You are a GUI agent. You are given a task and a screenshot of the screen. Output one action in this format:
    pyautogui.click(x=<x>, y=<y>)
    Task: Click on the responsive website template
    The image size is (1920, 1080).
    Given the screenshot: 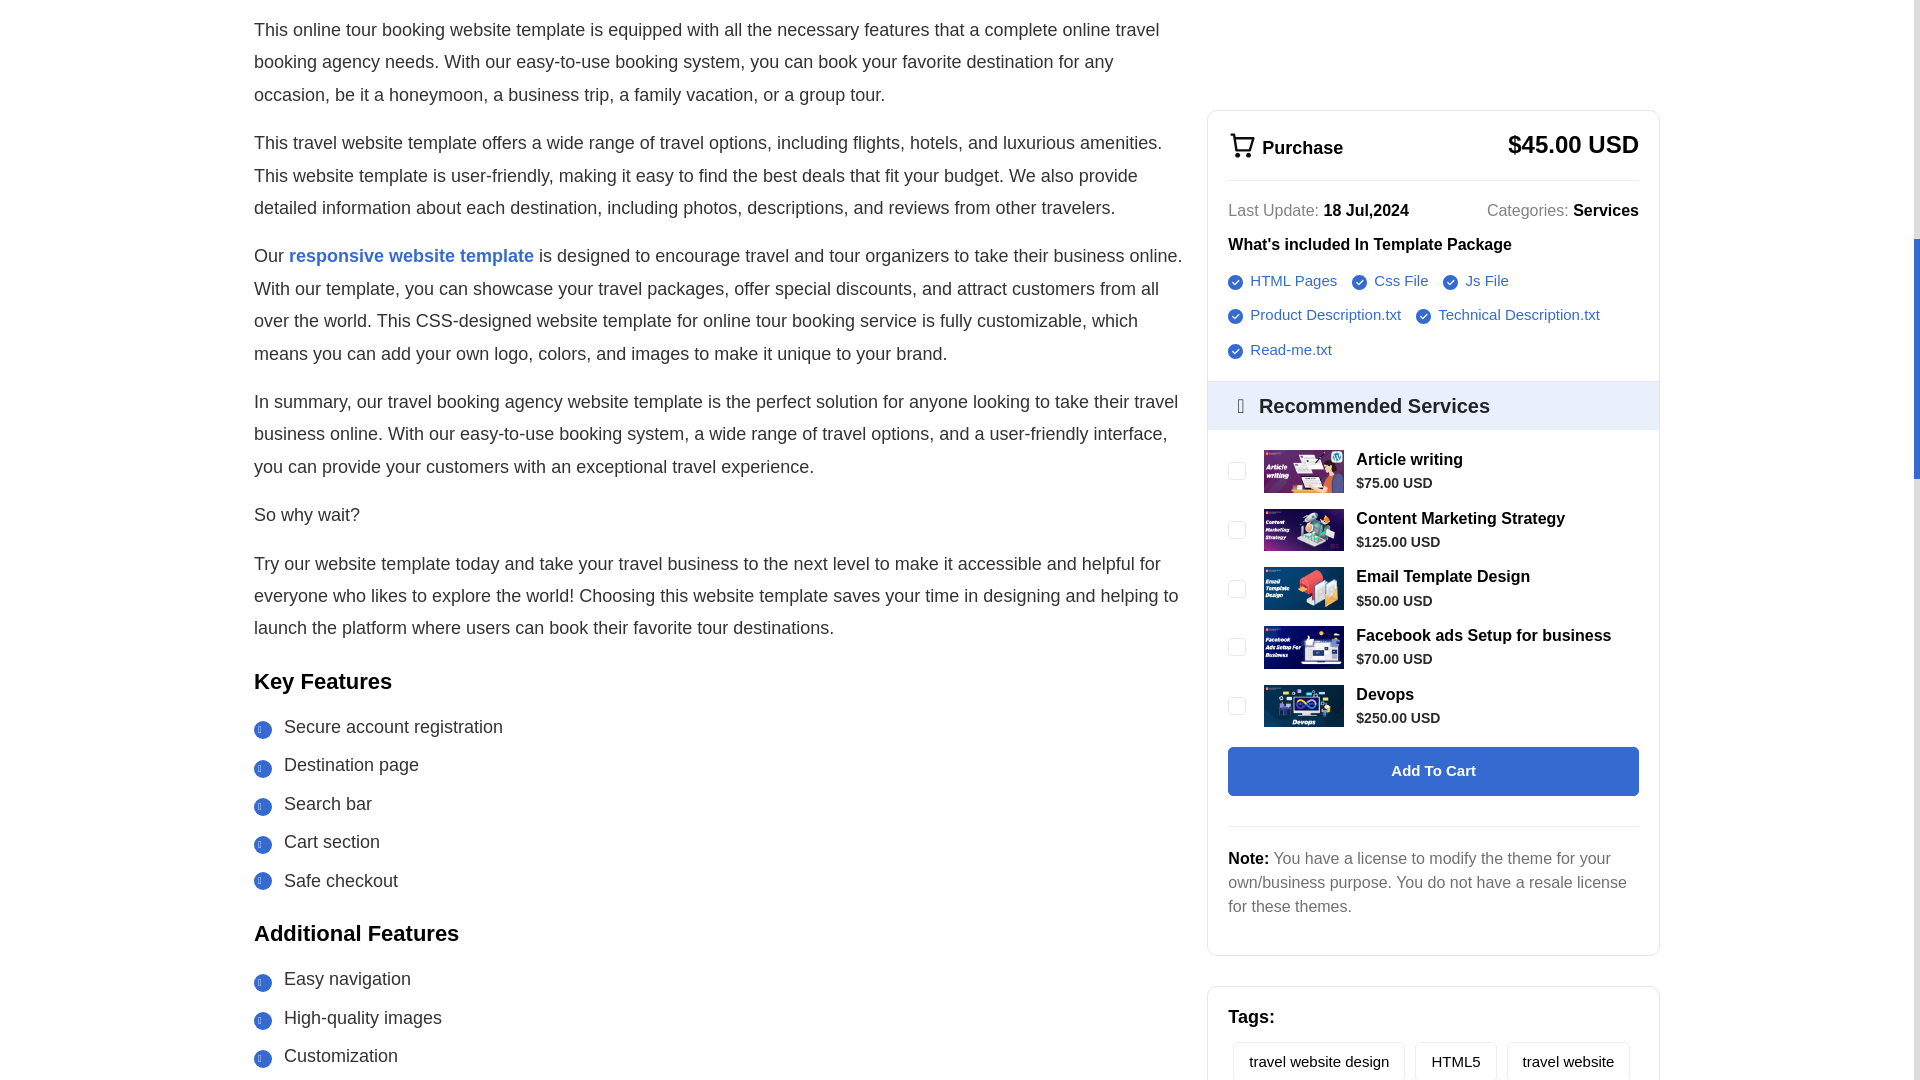 What is the action you would take?
    pyautogui.click(x=411, y=256)
    